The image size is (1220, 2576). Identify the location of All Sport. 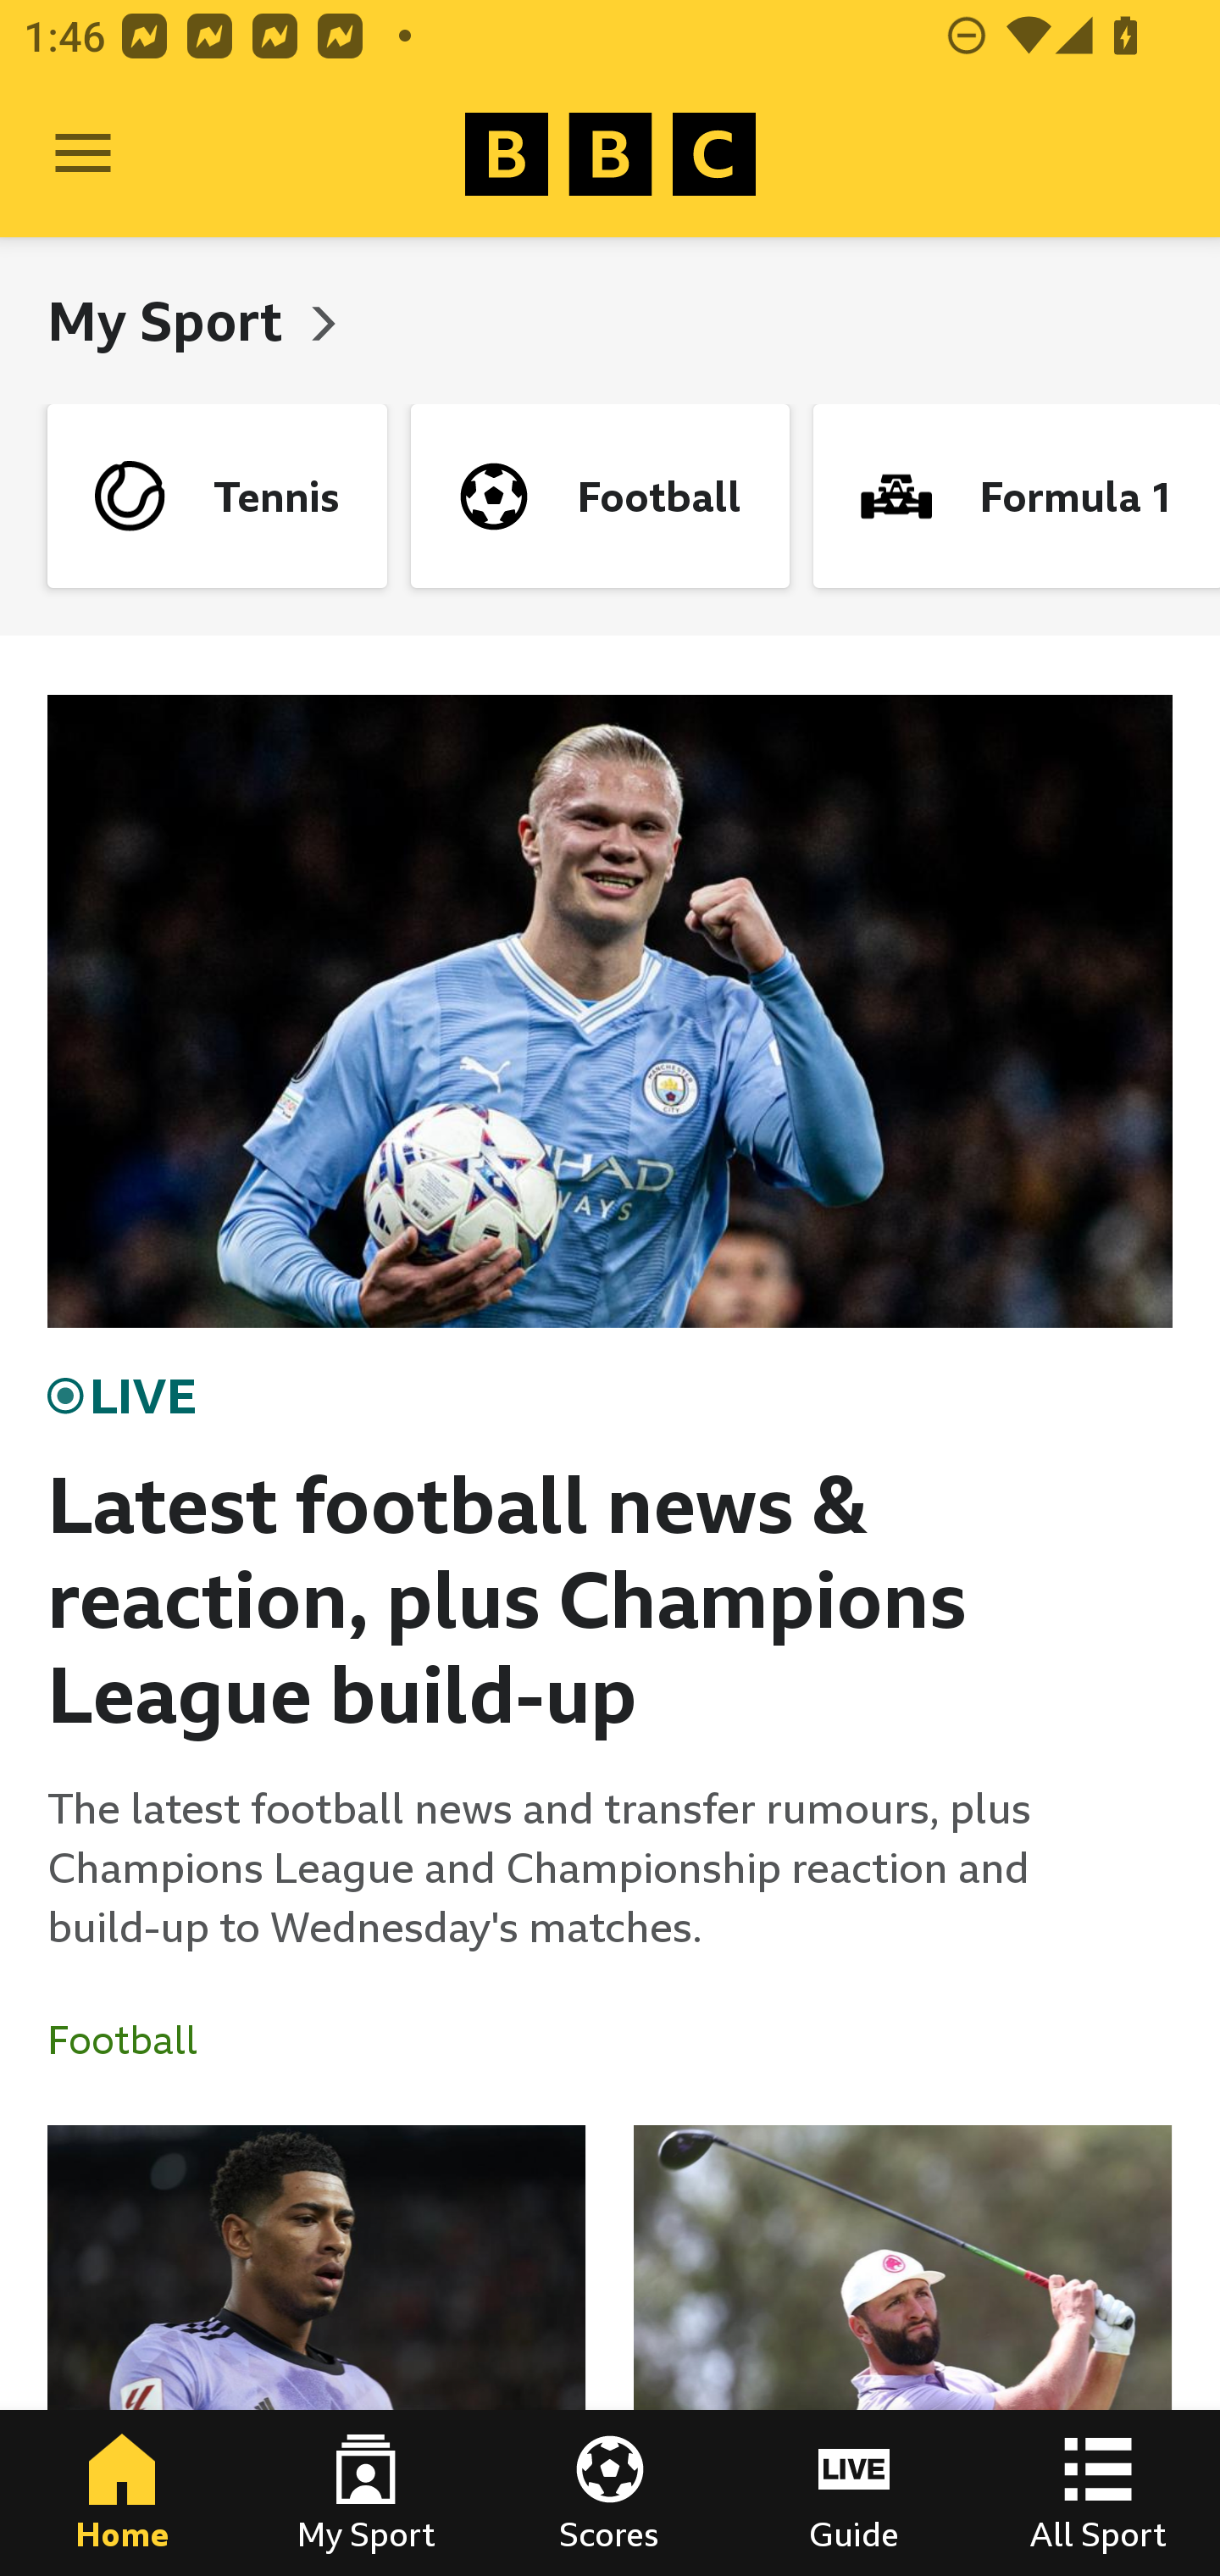
(1098, 2493).